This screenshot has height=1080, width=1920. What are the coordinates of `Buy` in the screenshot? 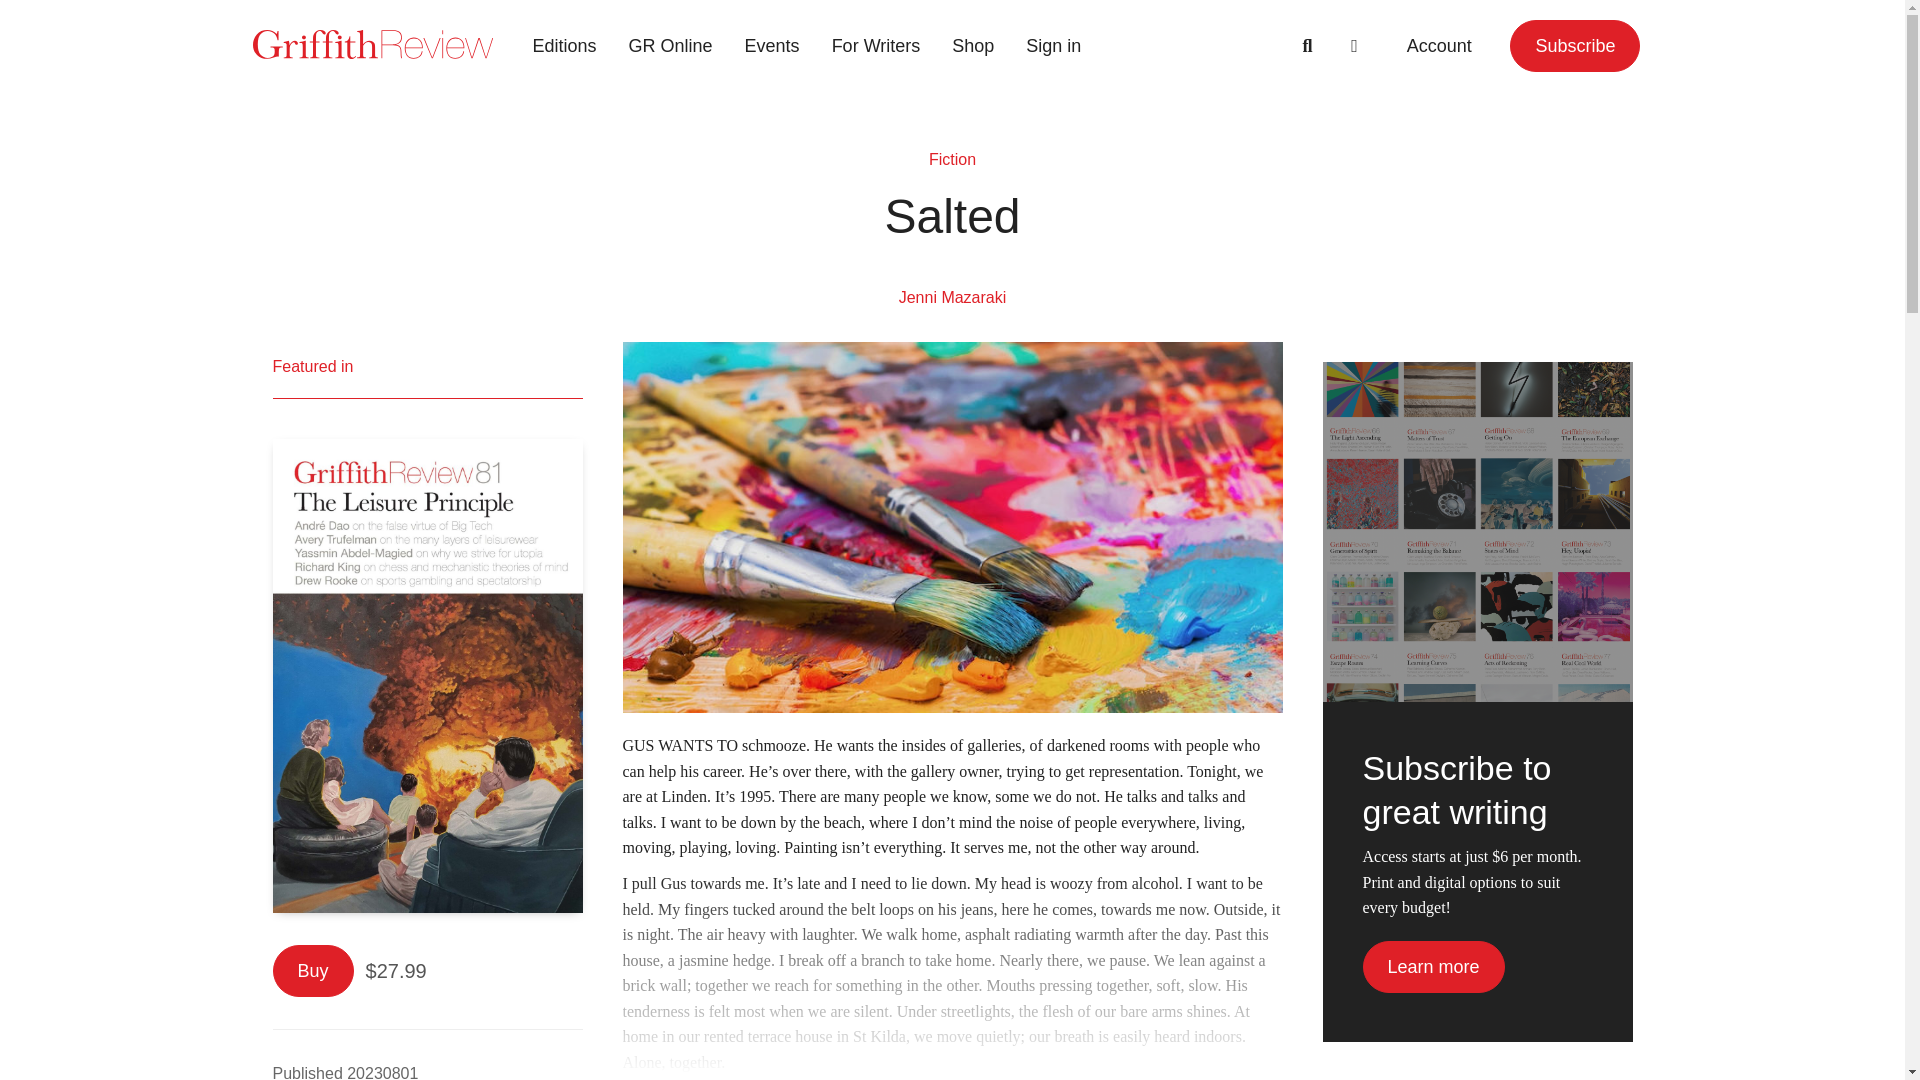 It's located at (312, 970).